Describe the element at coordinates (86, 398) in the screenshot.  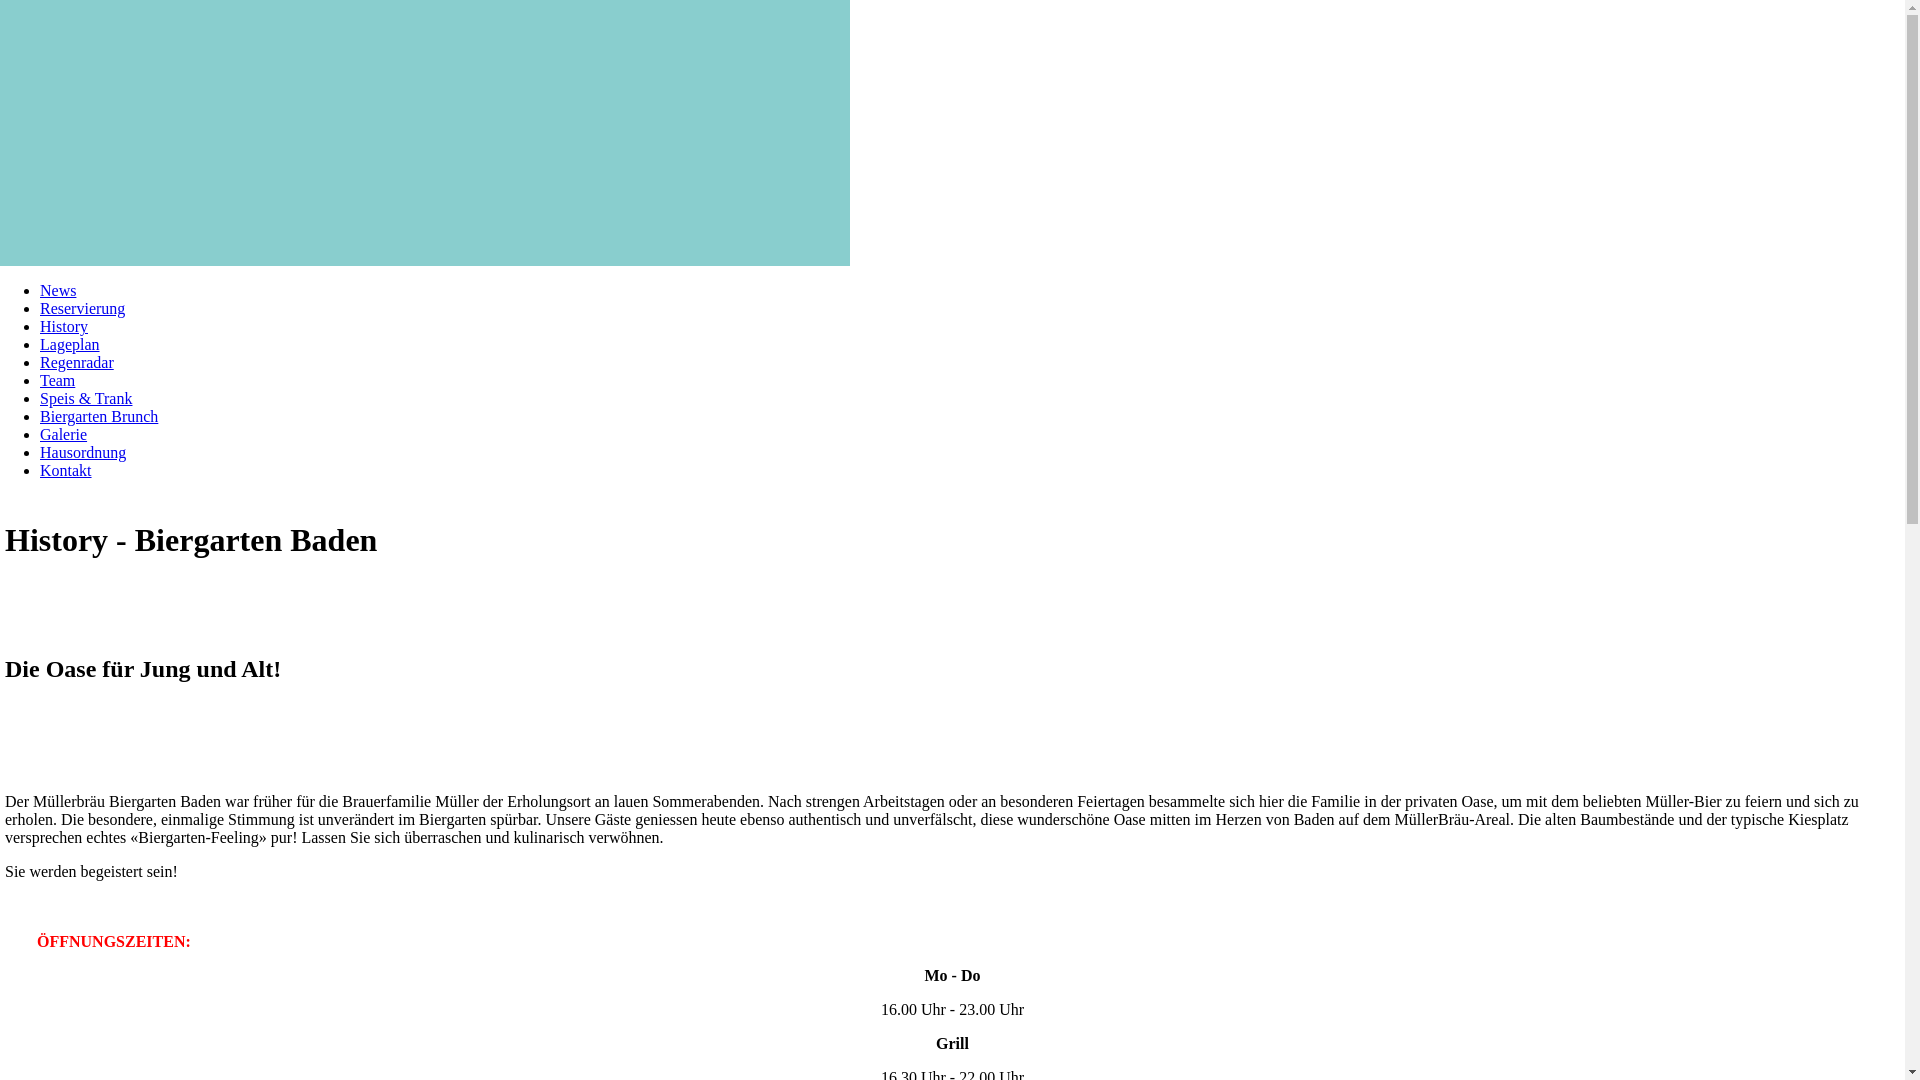
I see `Speis & Trank` at that location.